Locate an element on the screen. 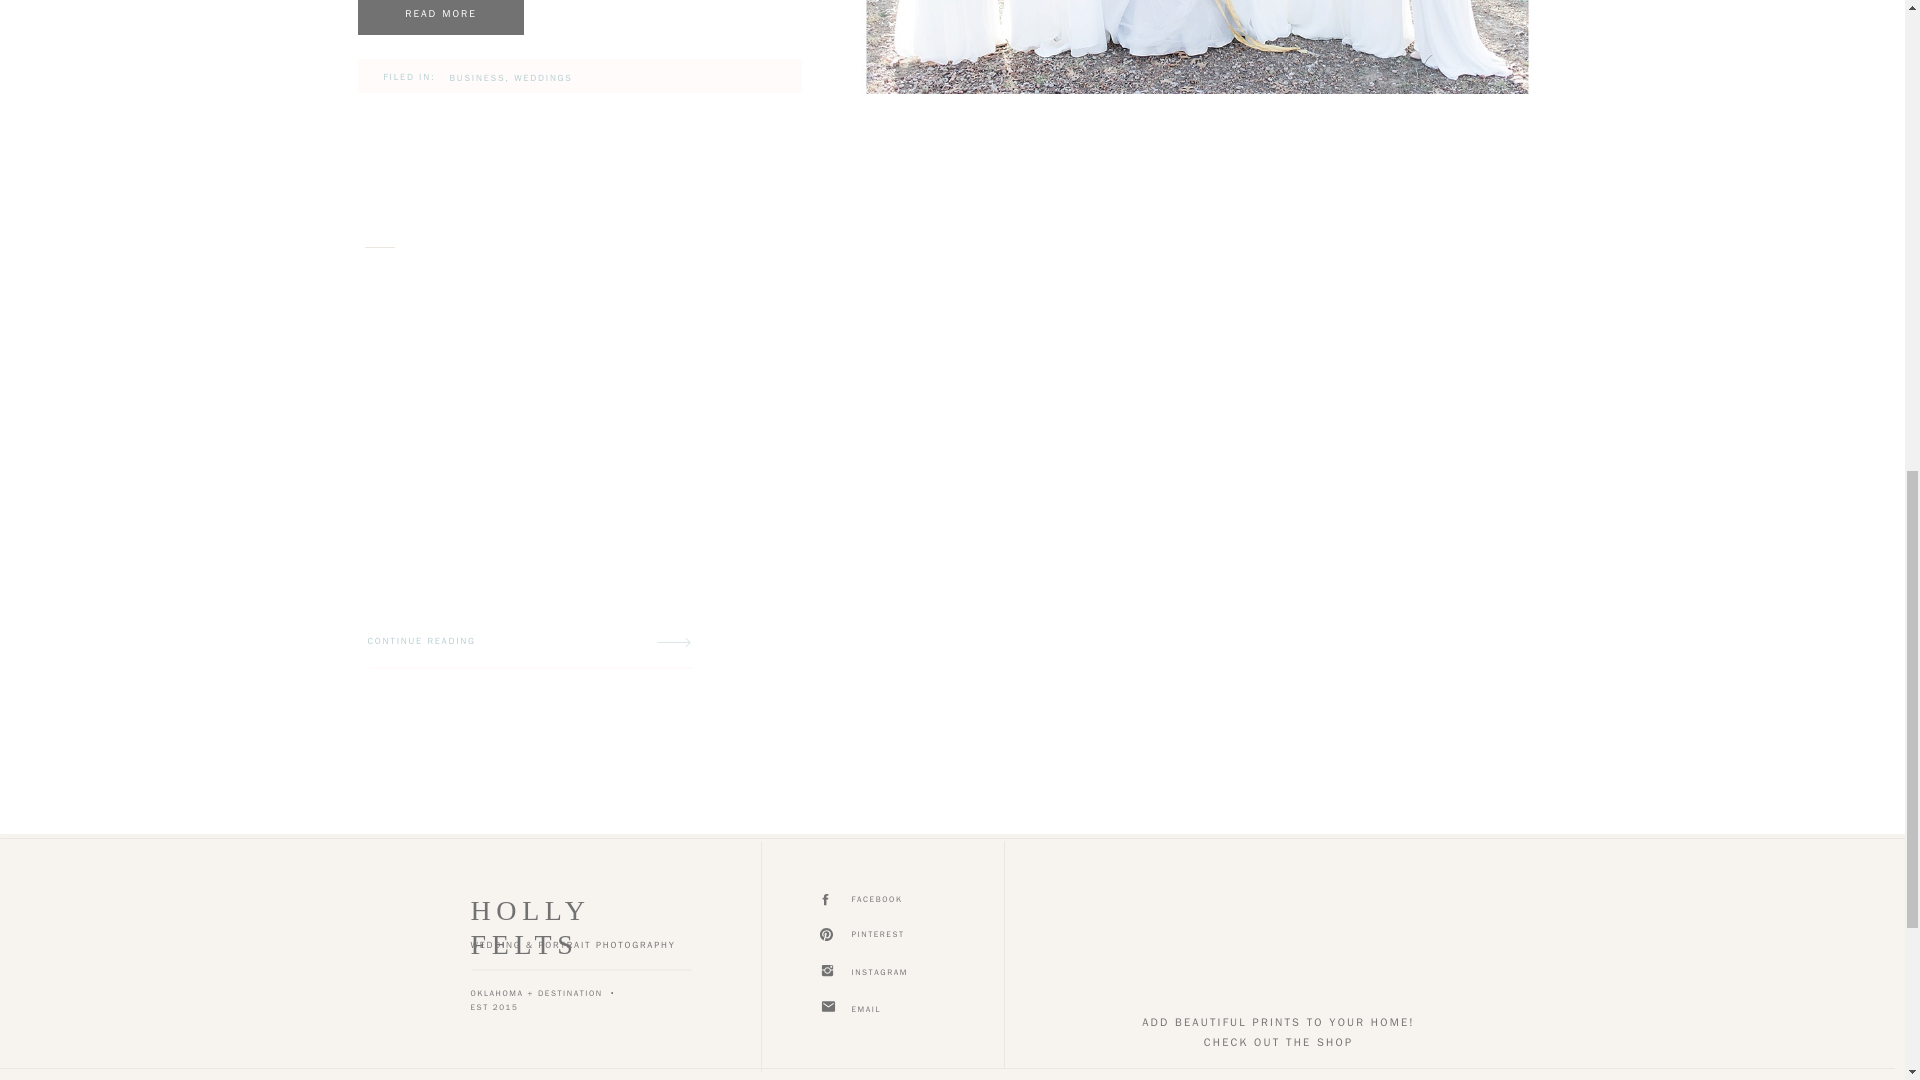 This screenshot has height=1080, width=1920. 5 Things the DIY Bride Should NOT Do Herself is located at coordinates (440, 17).